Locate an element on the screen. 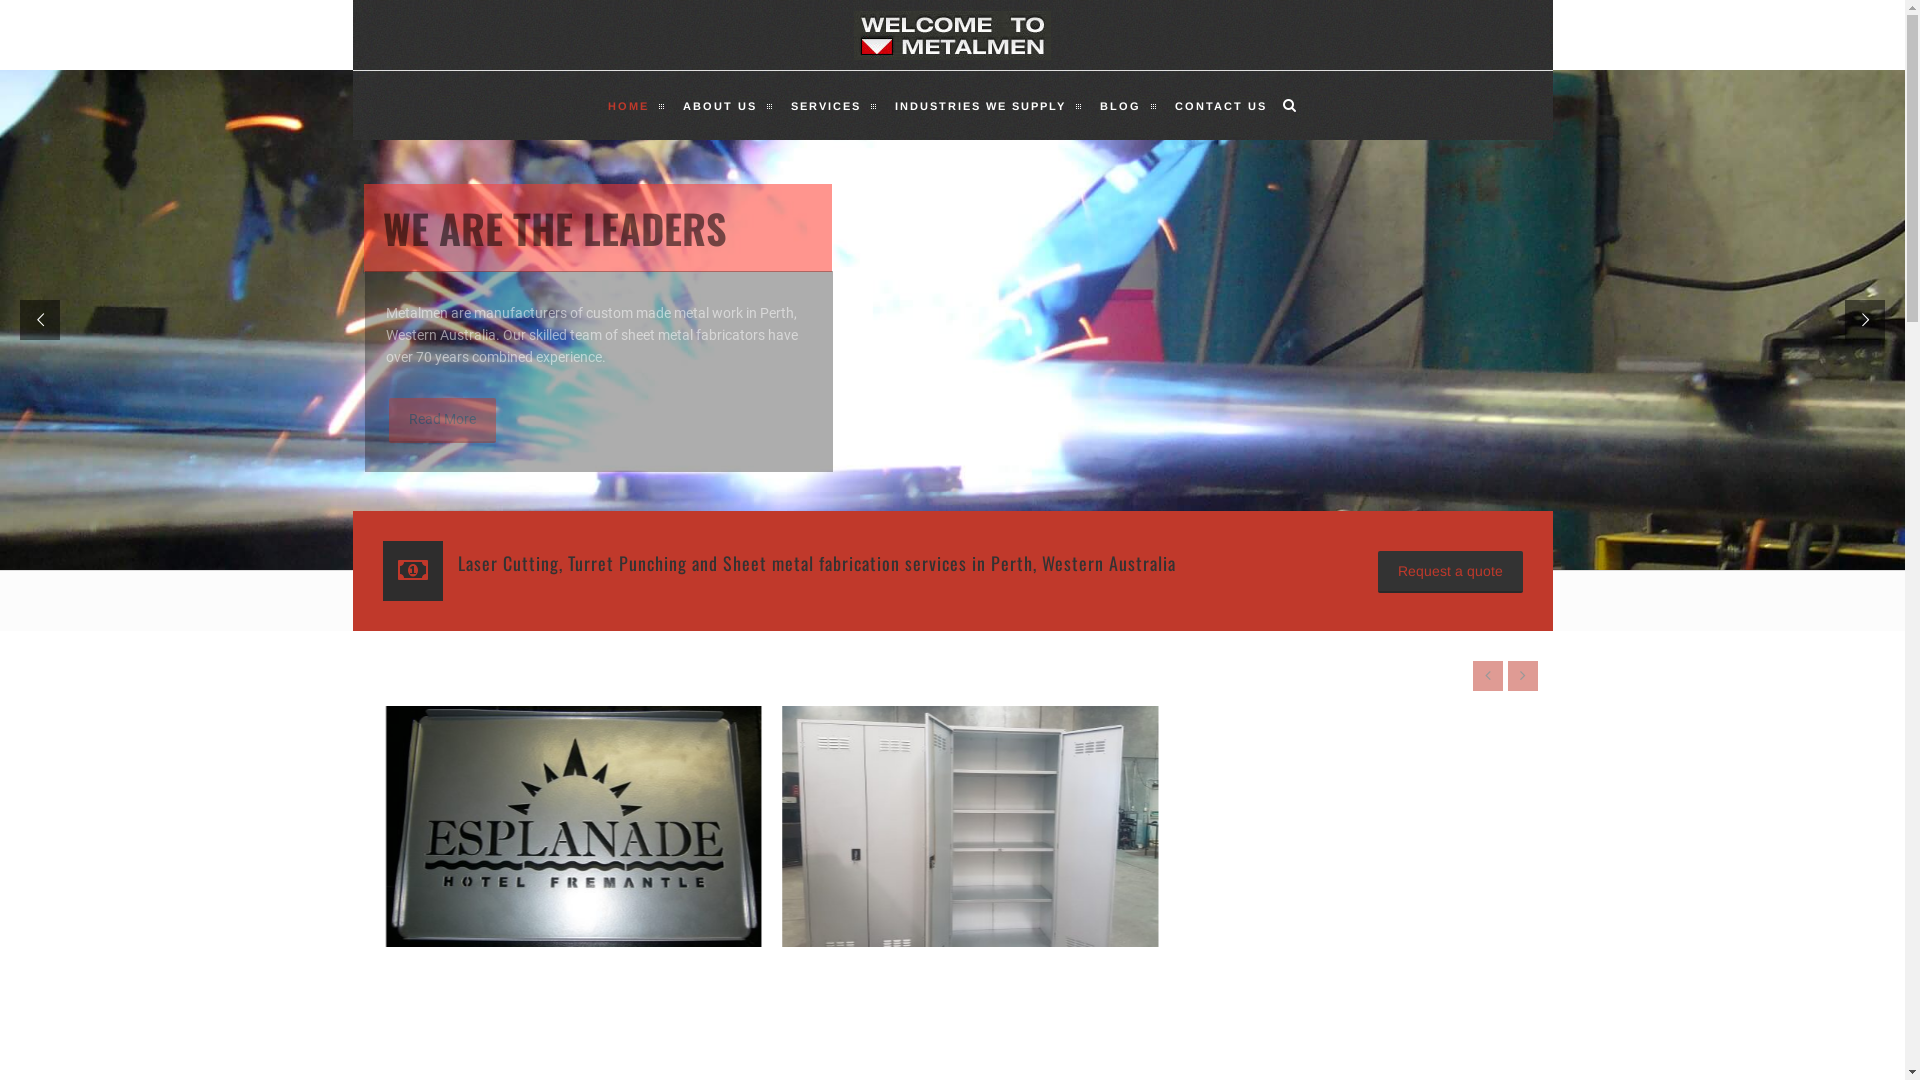 The height and width of the screenshot is (1080, 1920). BLOG is located at coordinates (1120, 106).